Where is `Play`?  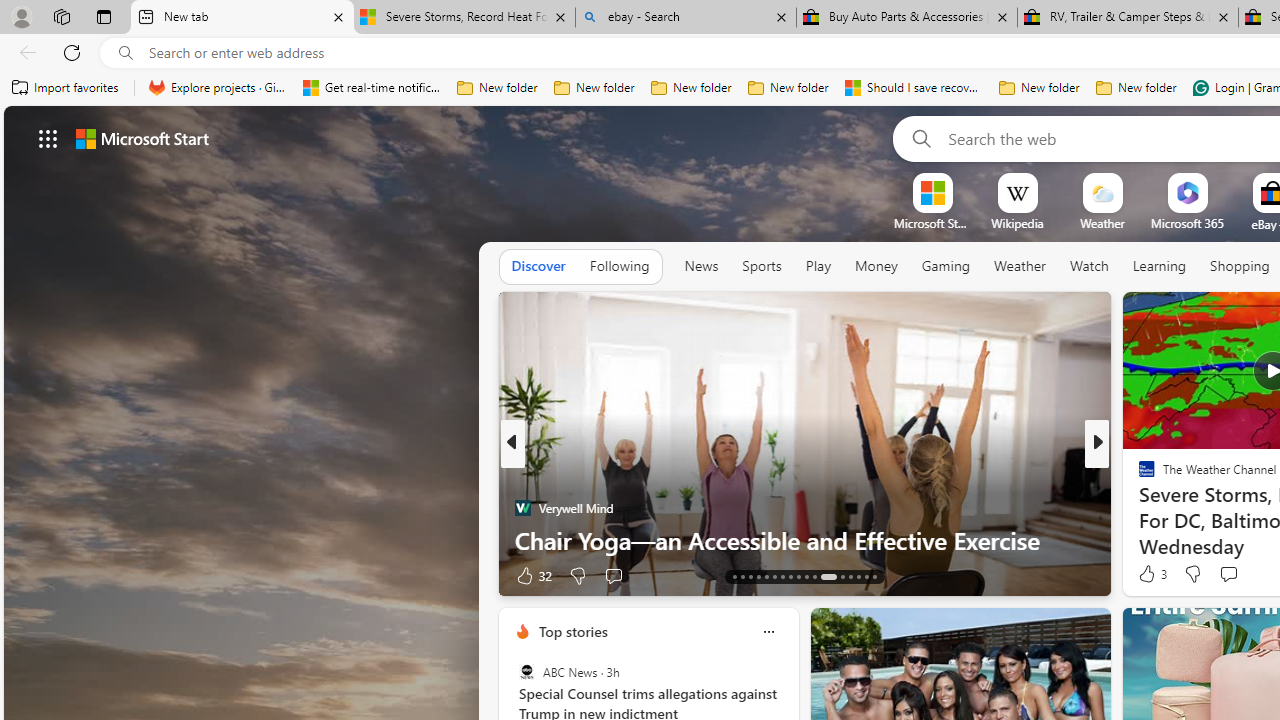
Play is located at coordinates (818, 266).